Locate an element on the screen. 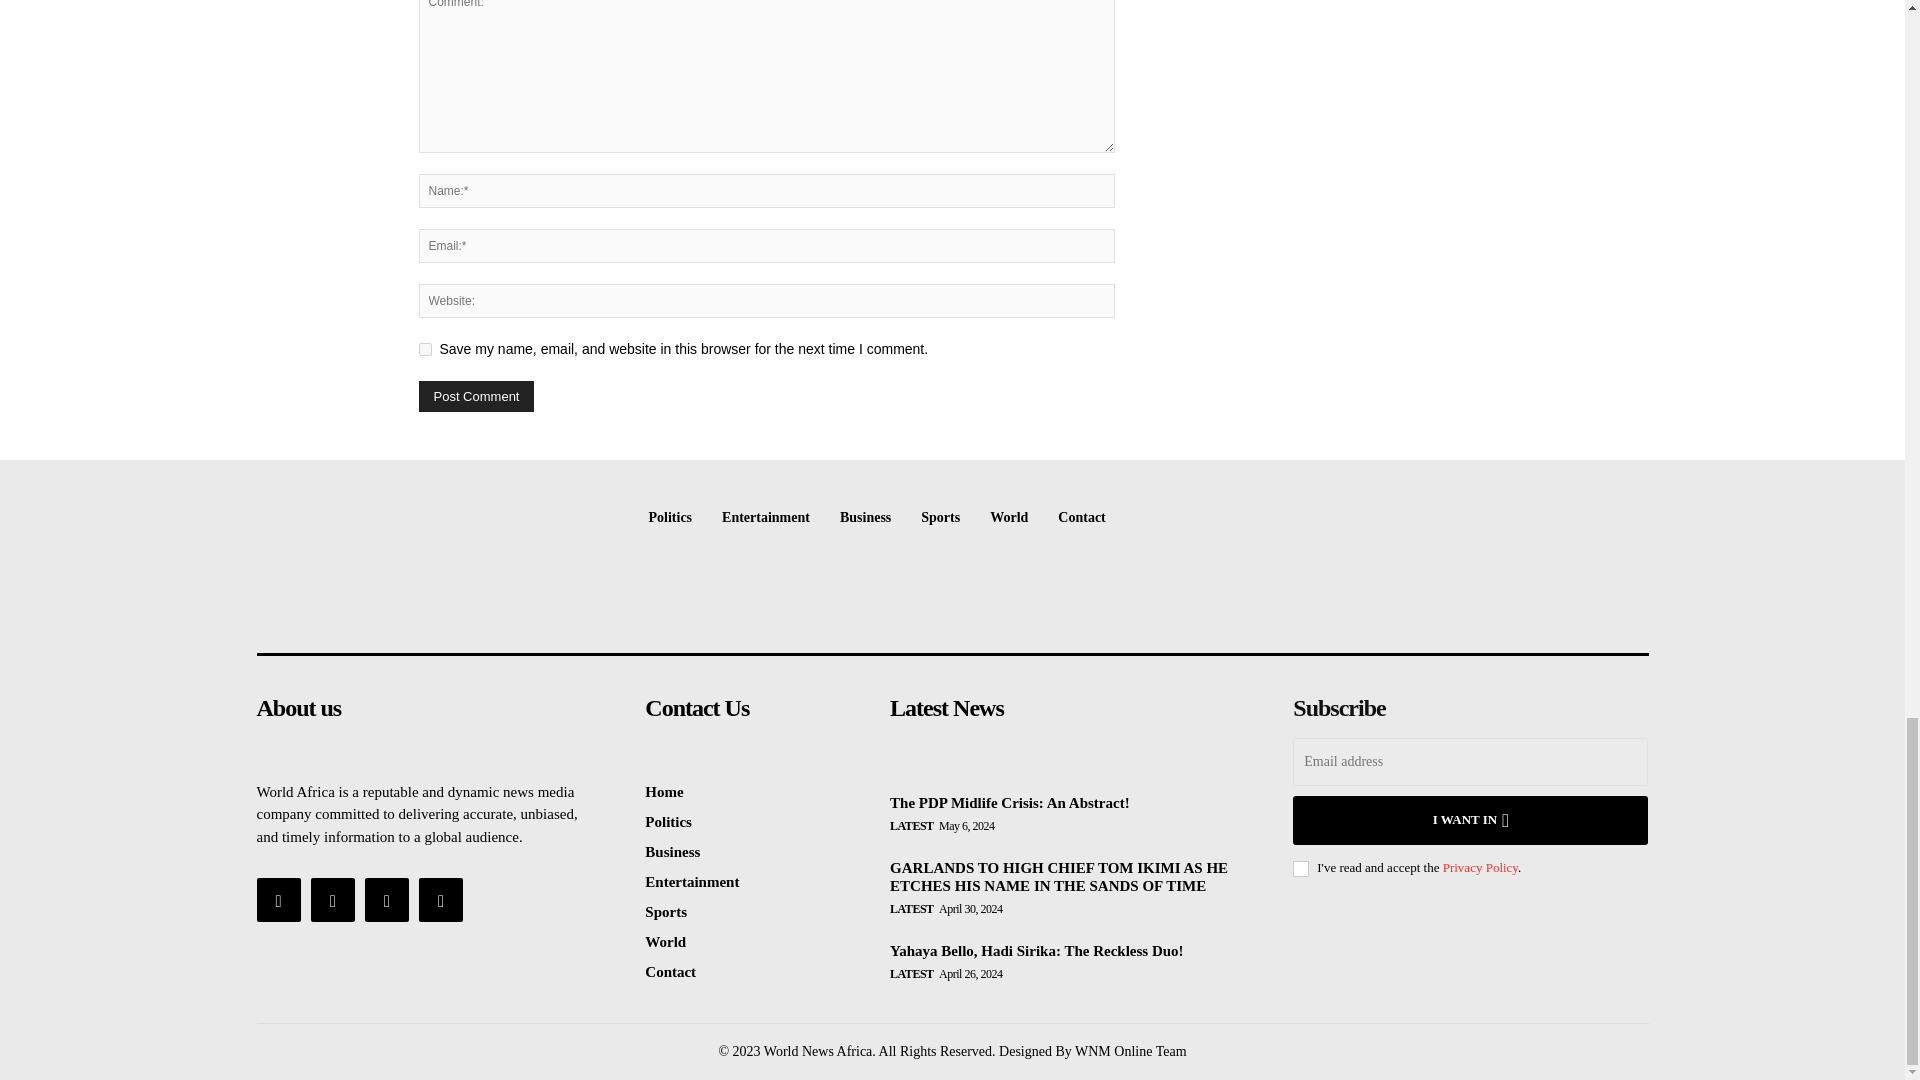 The height and width of the screenshot is (1080, 1920). yes is located at coordinates (424, 350).